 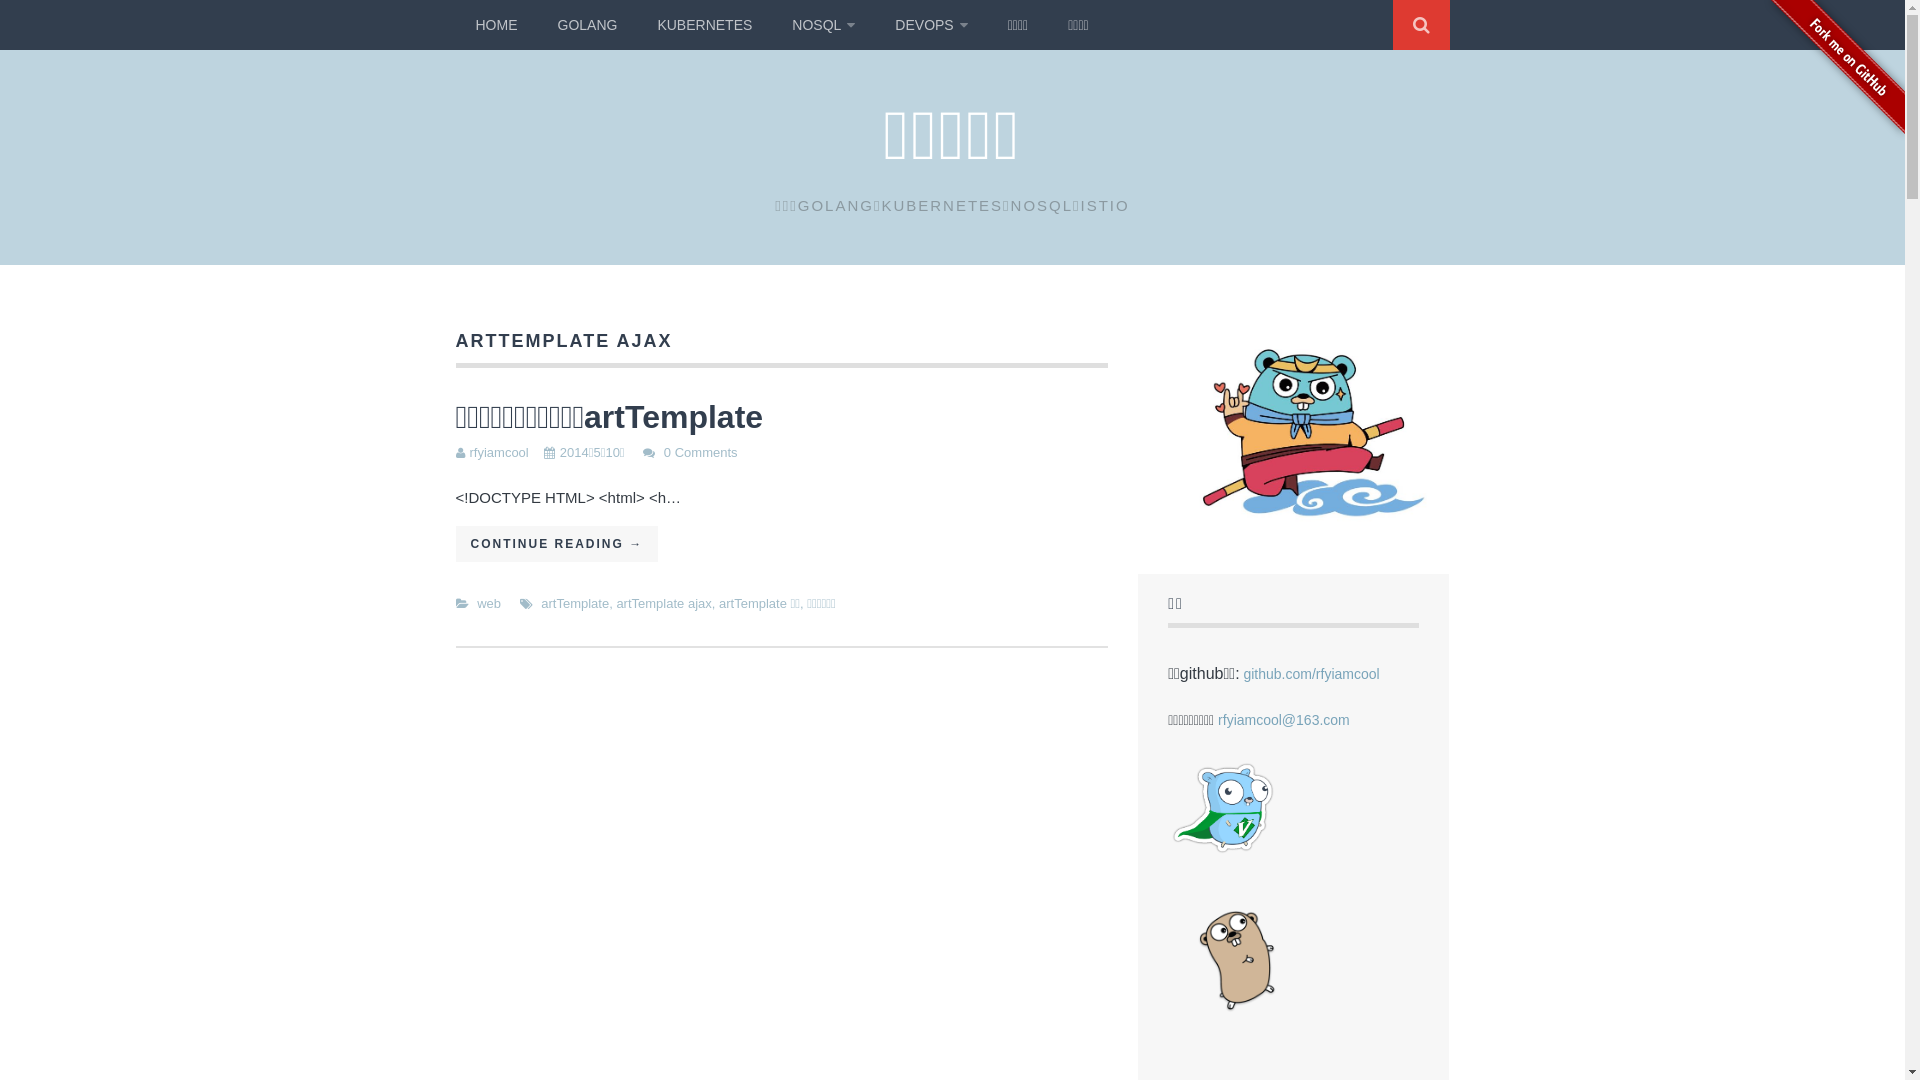 What do you see at coordinates (931, 25) in the screenshot?
I see `DEVOPS` at bounding box center [931, 25].